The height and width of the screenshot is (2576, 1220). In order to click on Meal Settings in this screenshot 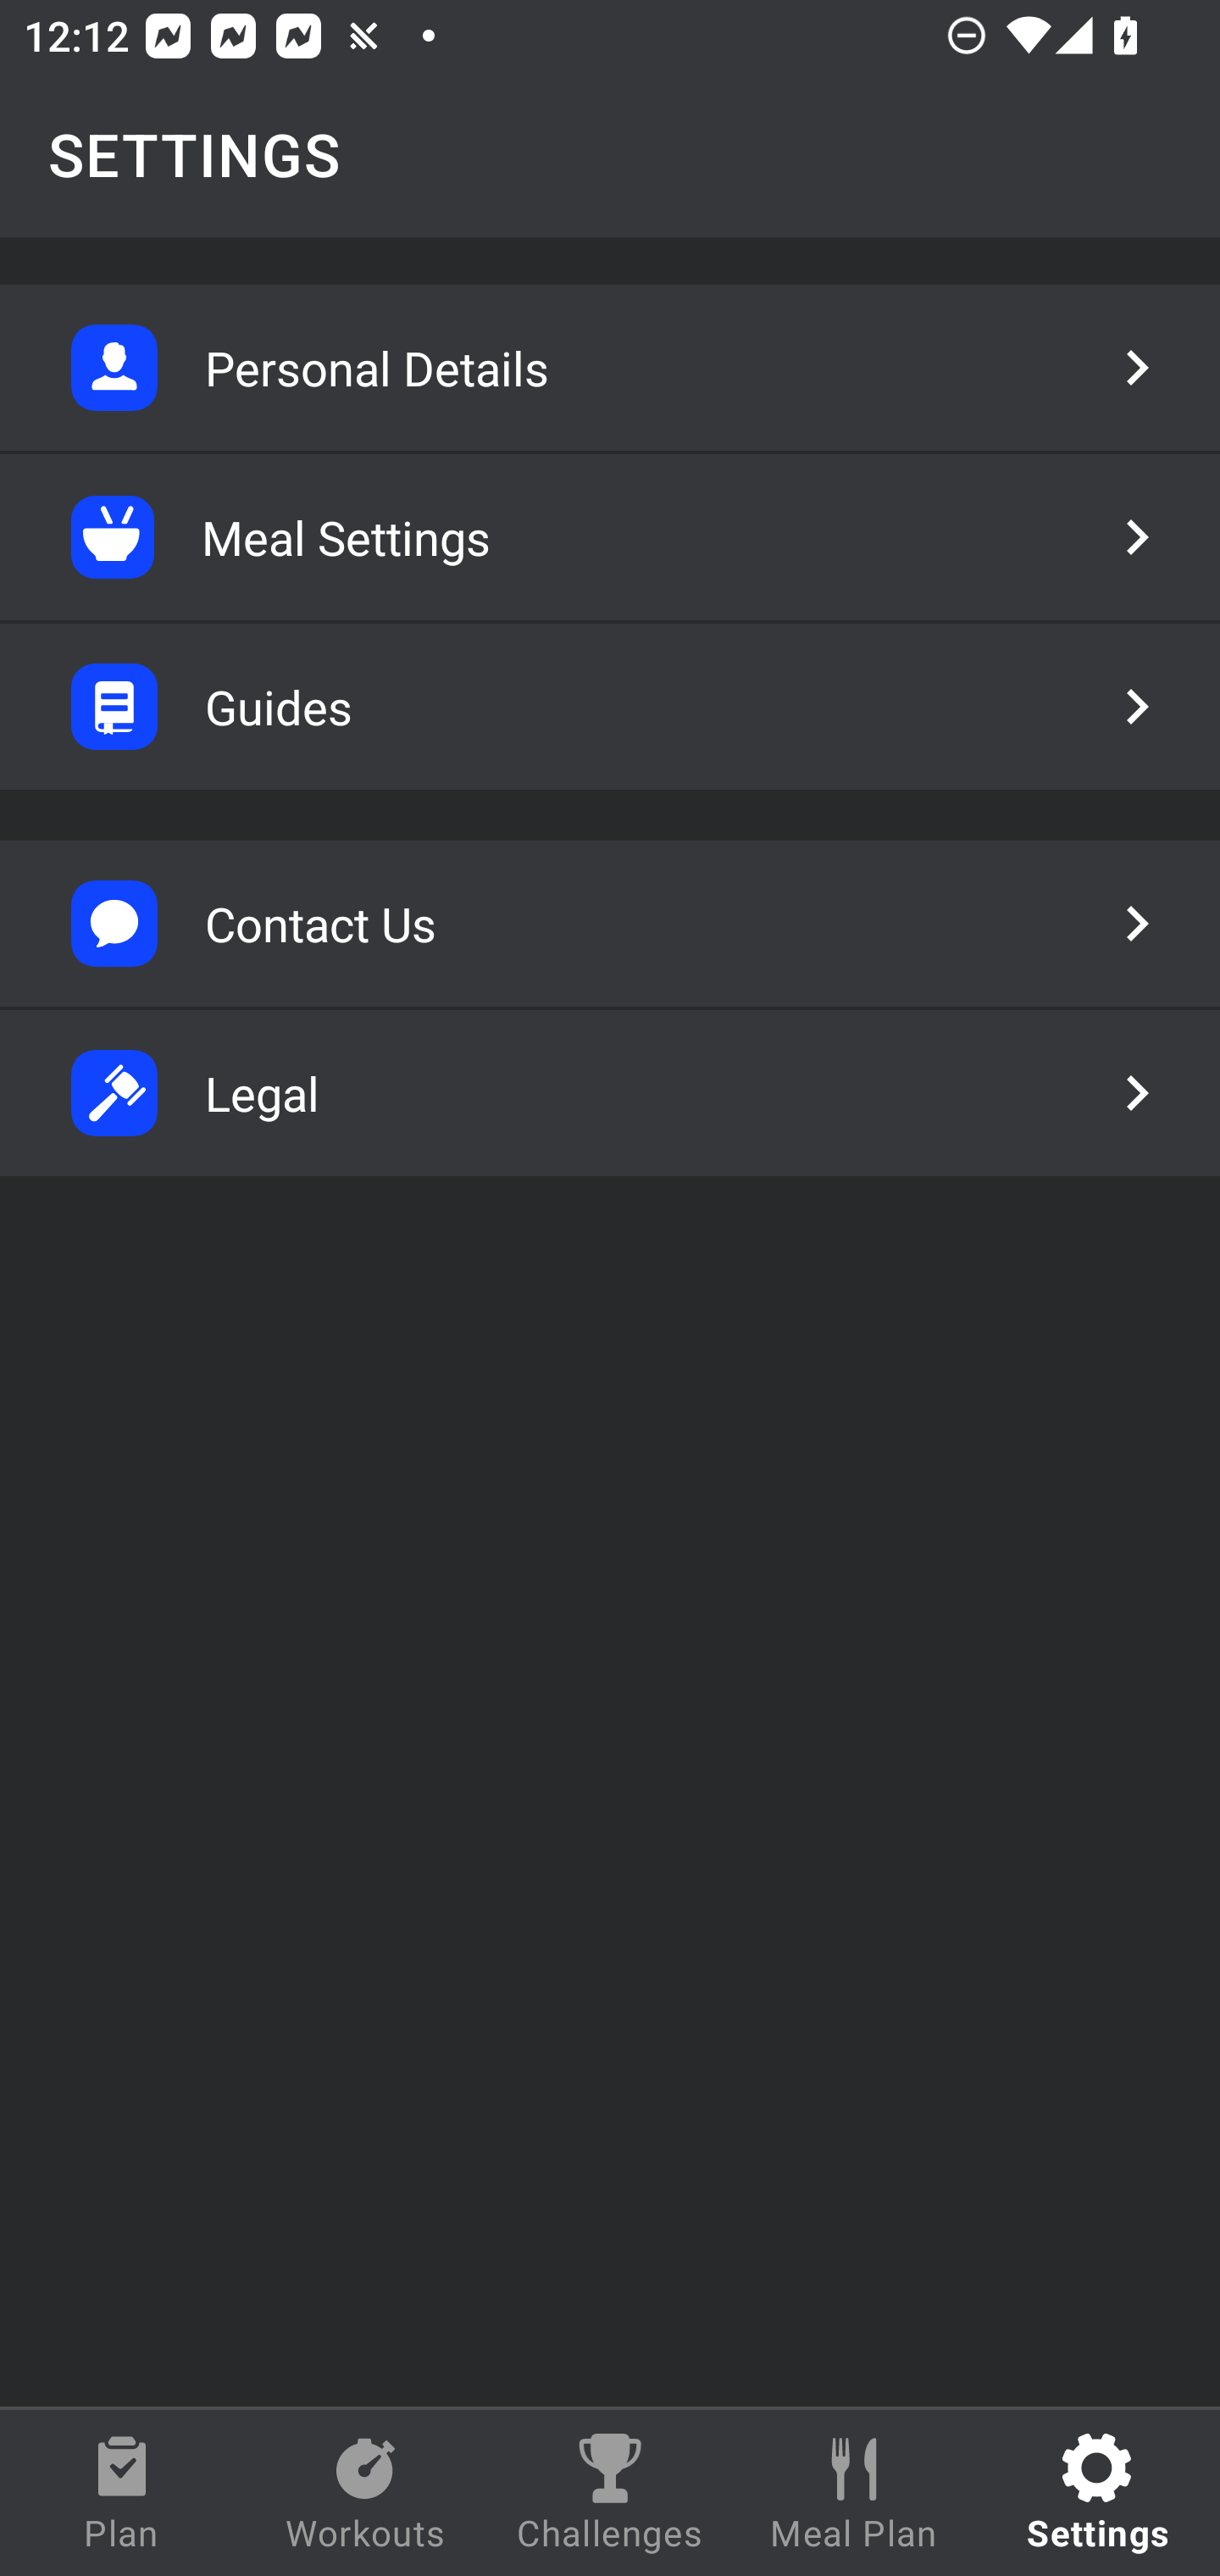, I will do `click(610, 537)`.